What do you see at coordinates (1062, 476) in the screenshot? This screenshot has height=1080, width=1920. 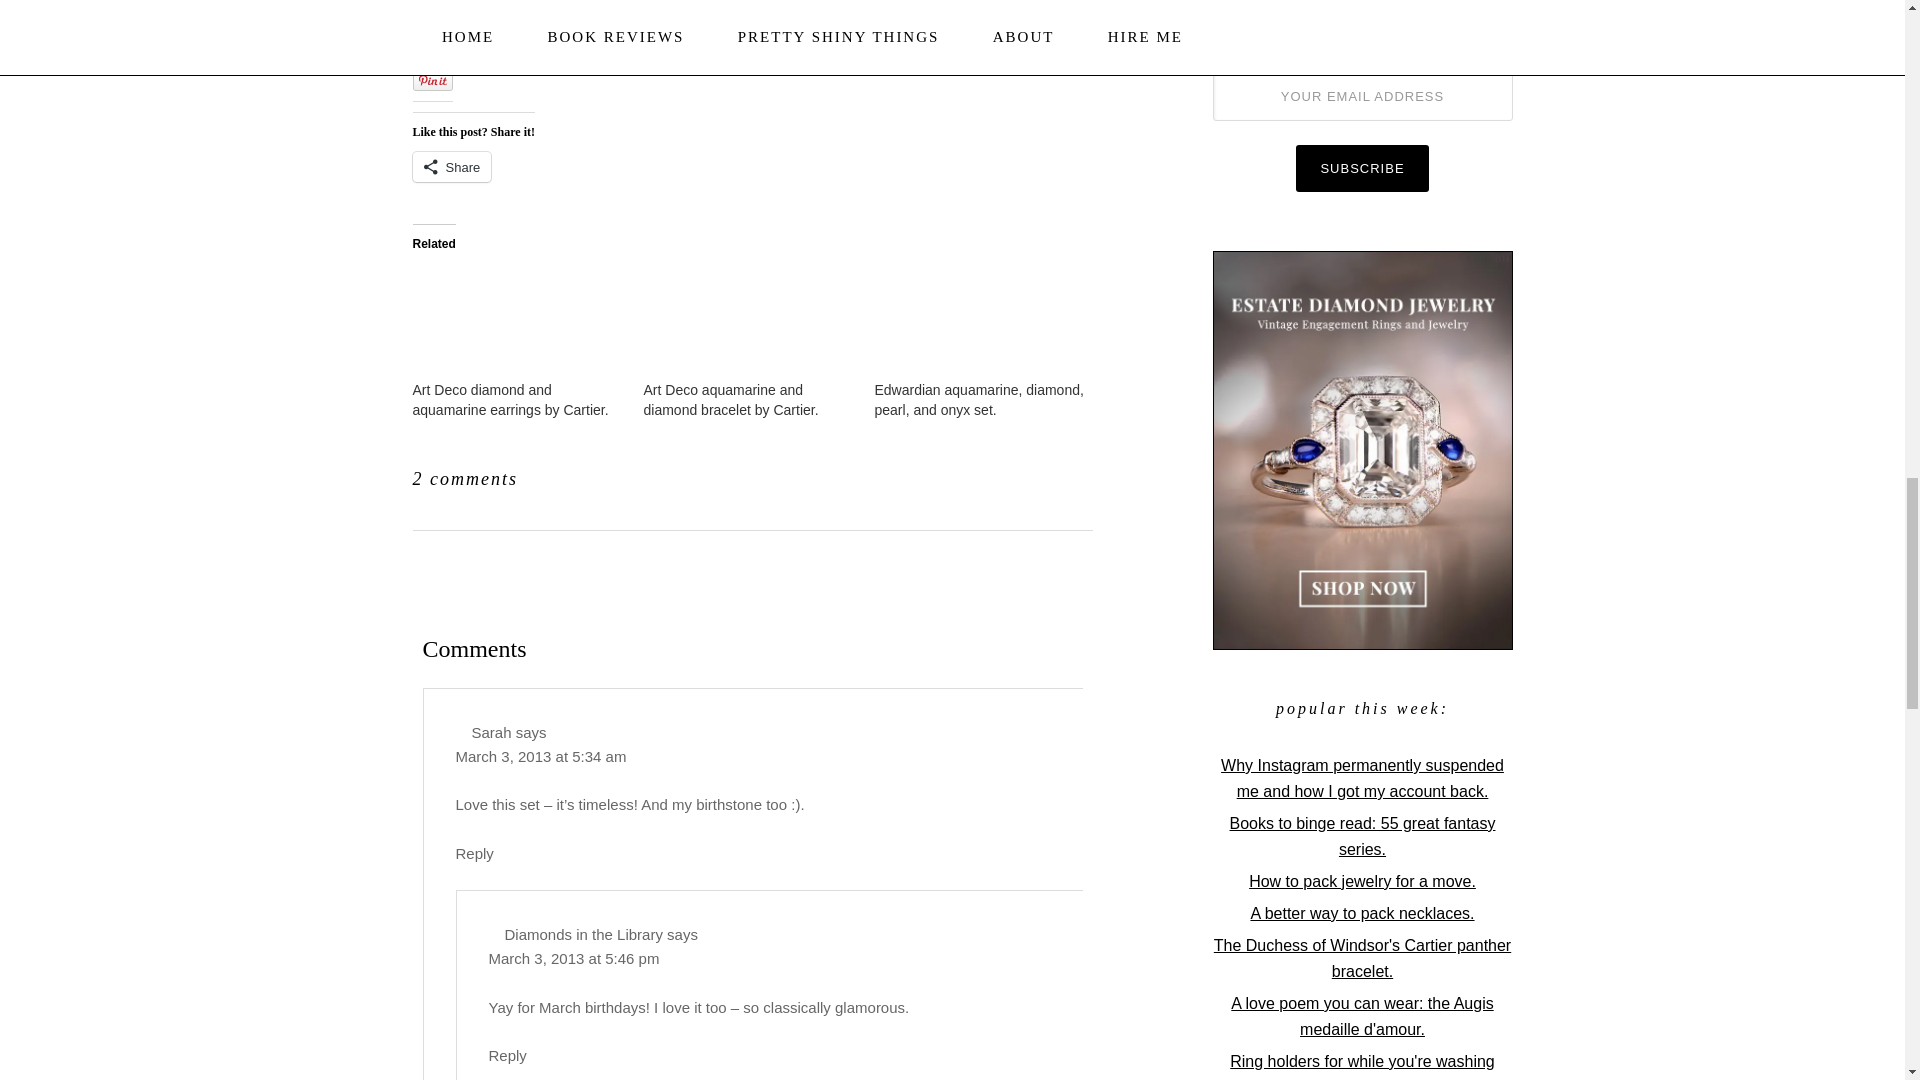 I see `Pinterest` at bounding box center [1062, 476].